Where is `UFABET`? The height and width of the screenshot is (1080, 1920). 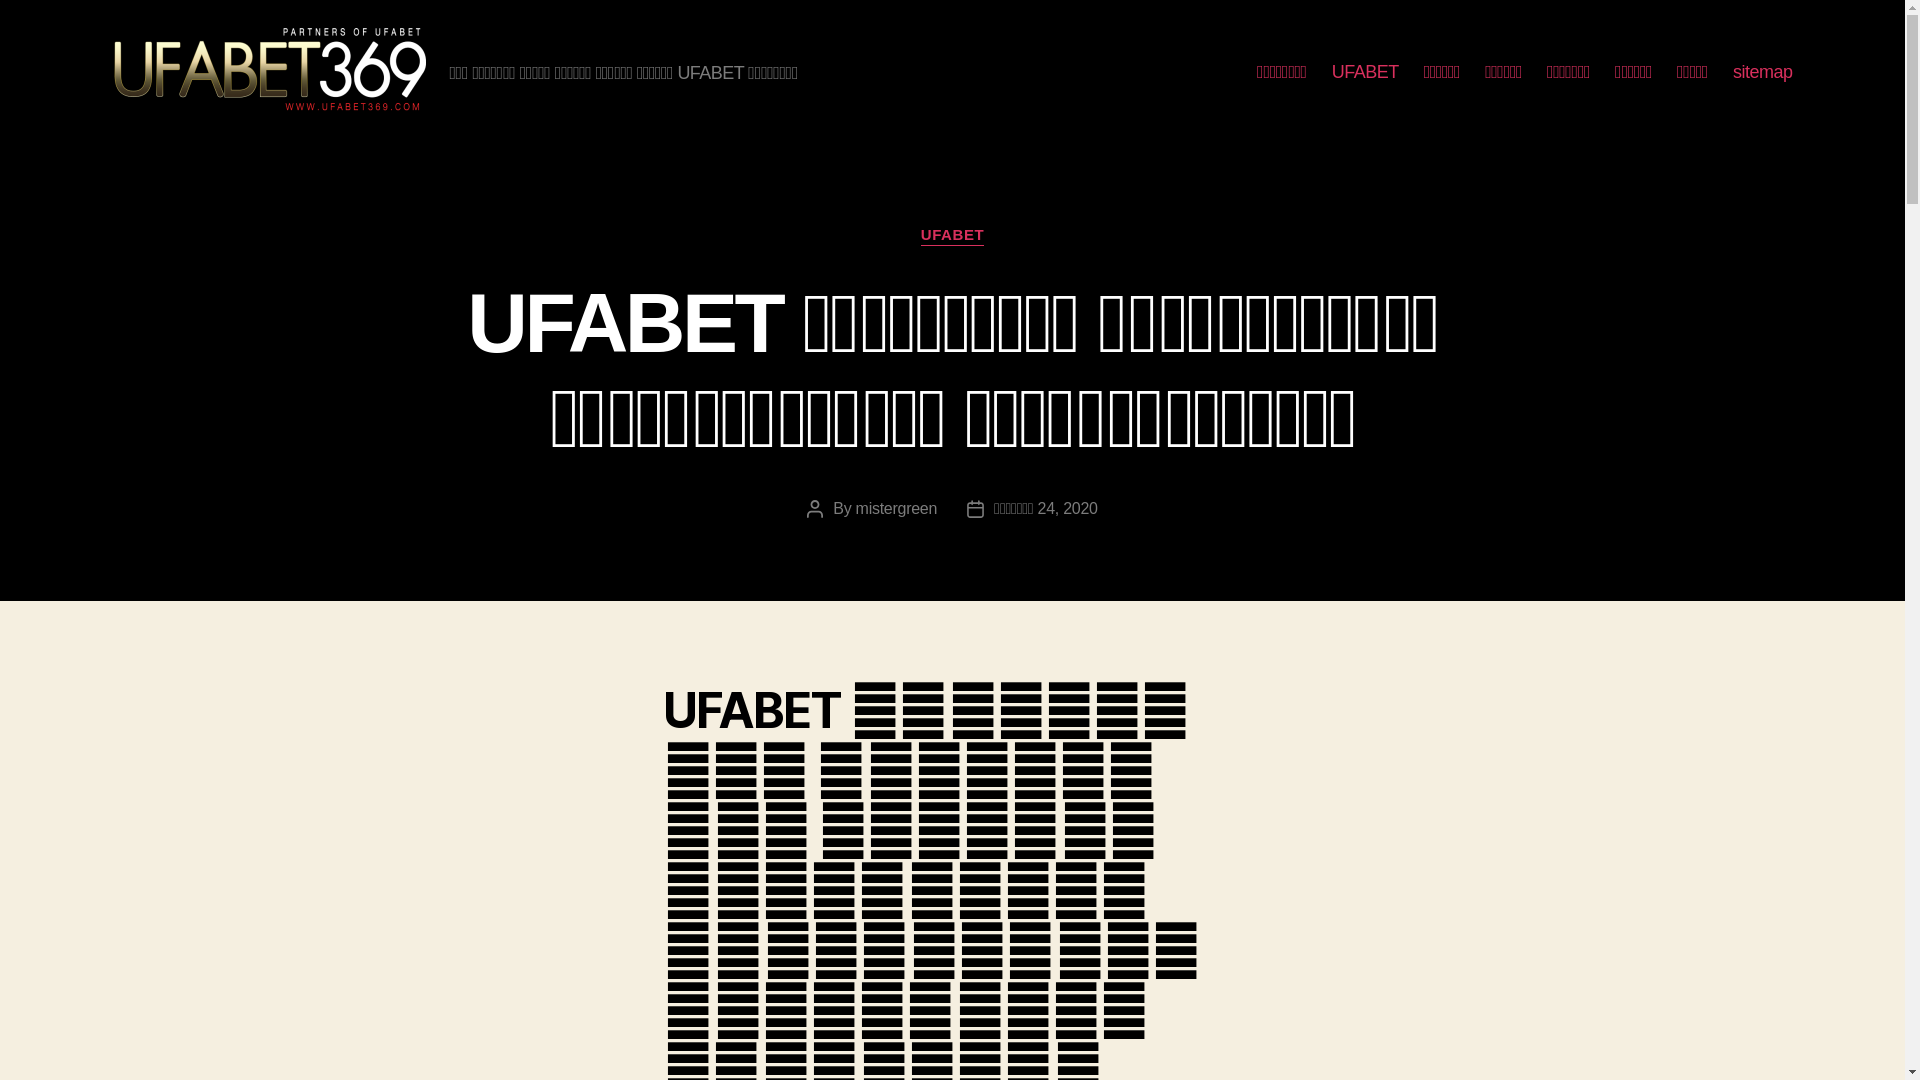
UFABET is located at coordinates (952, 236).